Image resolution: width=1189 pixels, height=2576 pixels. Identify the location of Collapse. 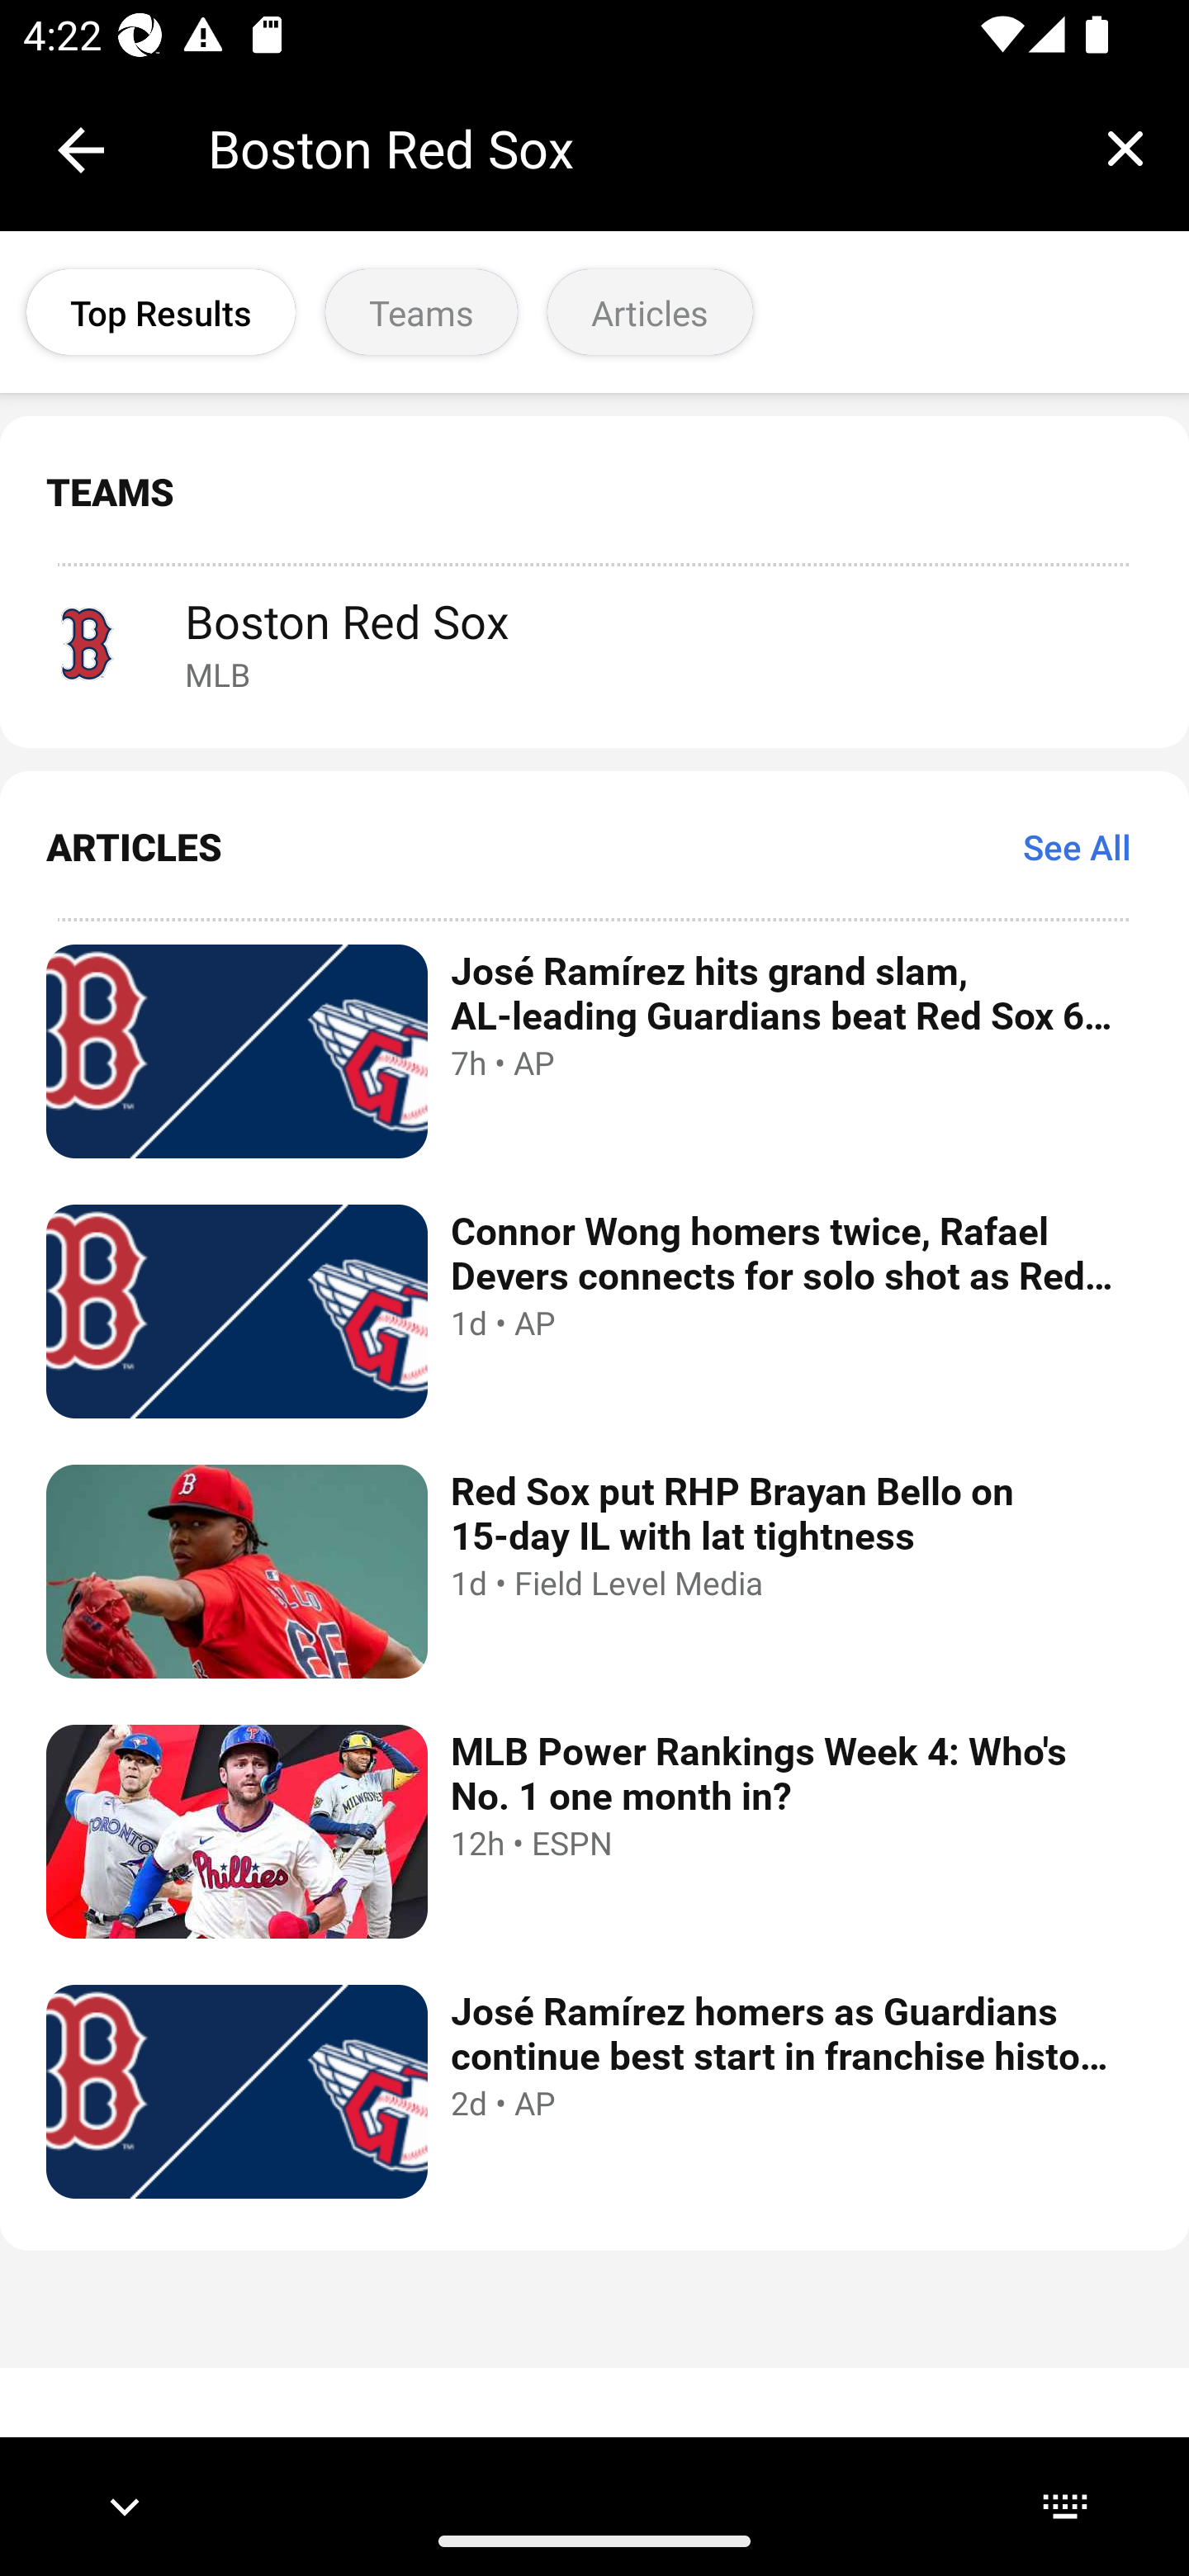
(81, 150).